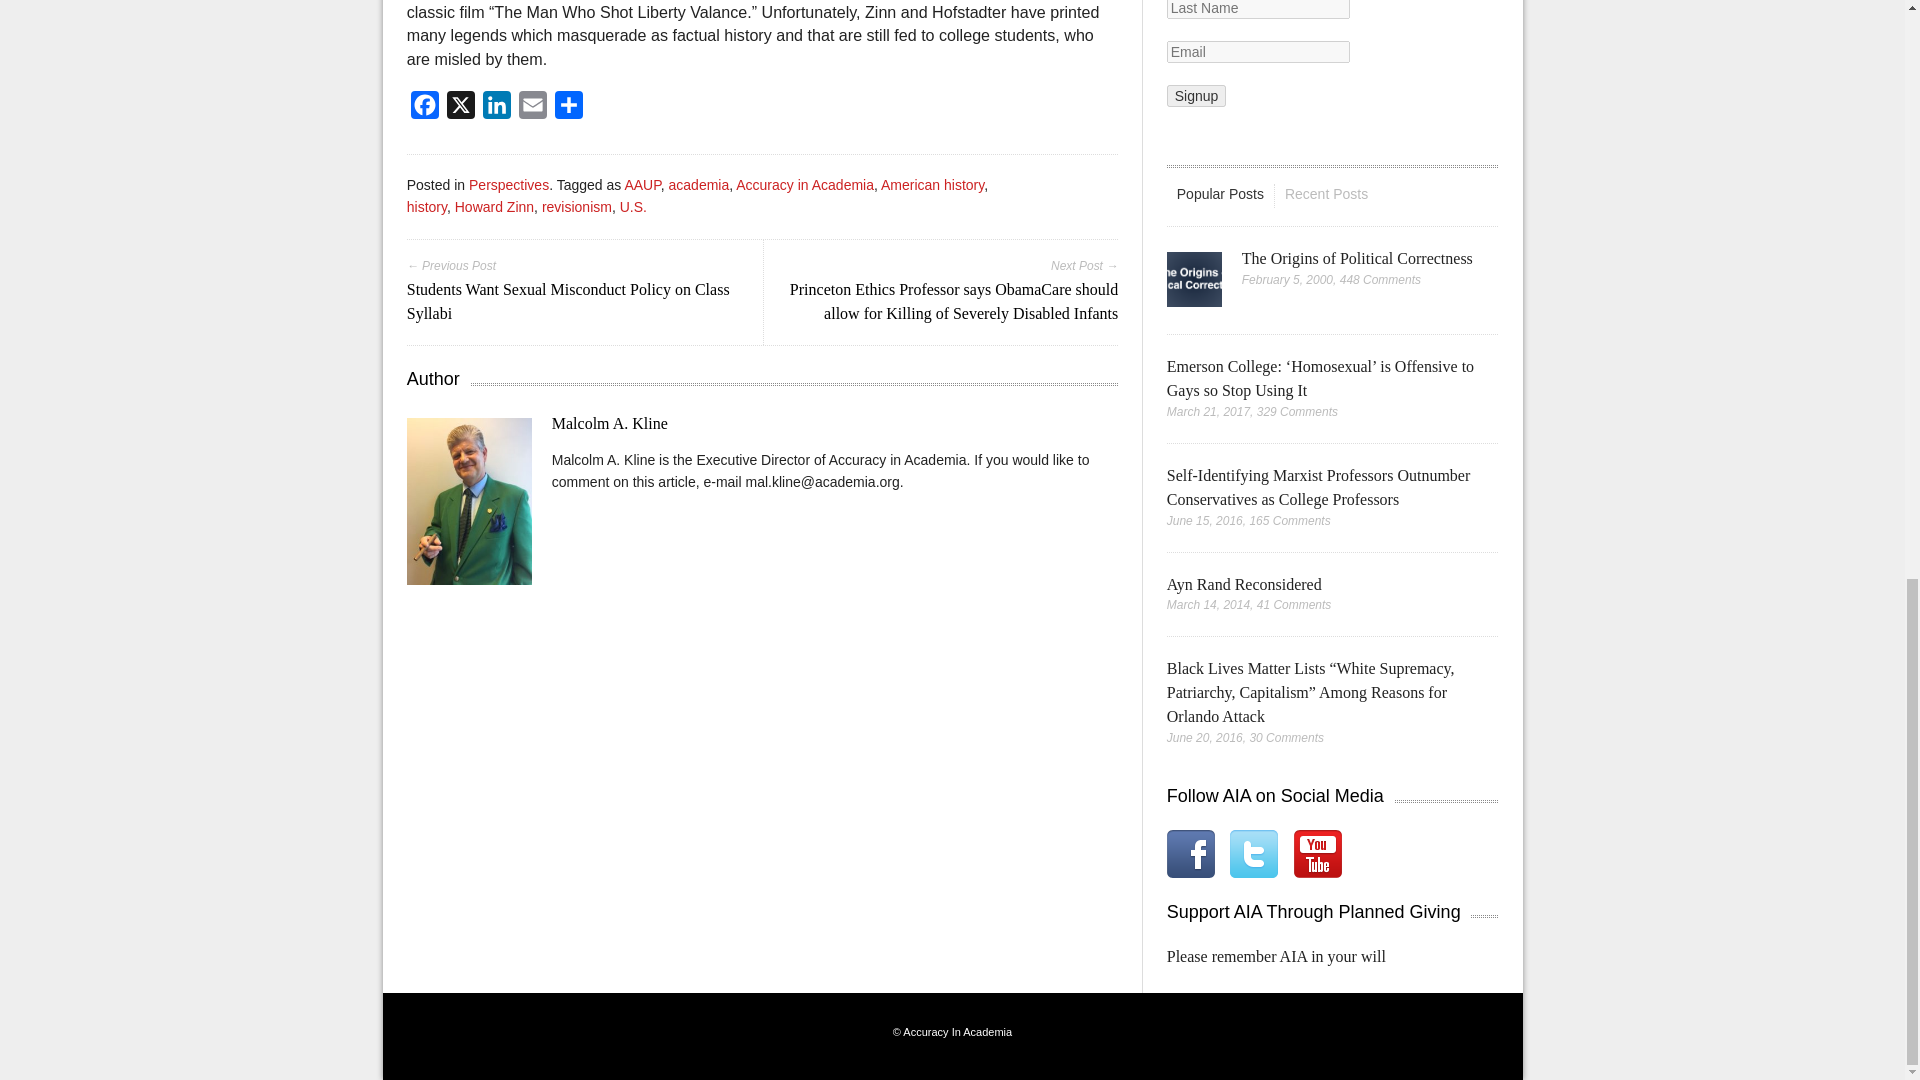 This screenshot has width=1920, height=1080. I want to click on Accuracy in Academia, so click(804, 185).